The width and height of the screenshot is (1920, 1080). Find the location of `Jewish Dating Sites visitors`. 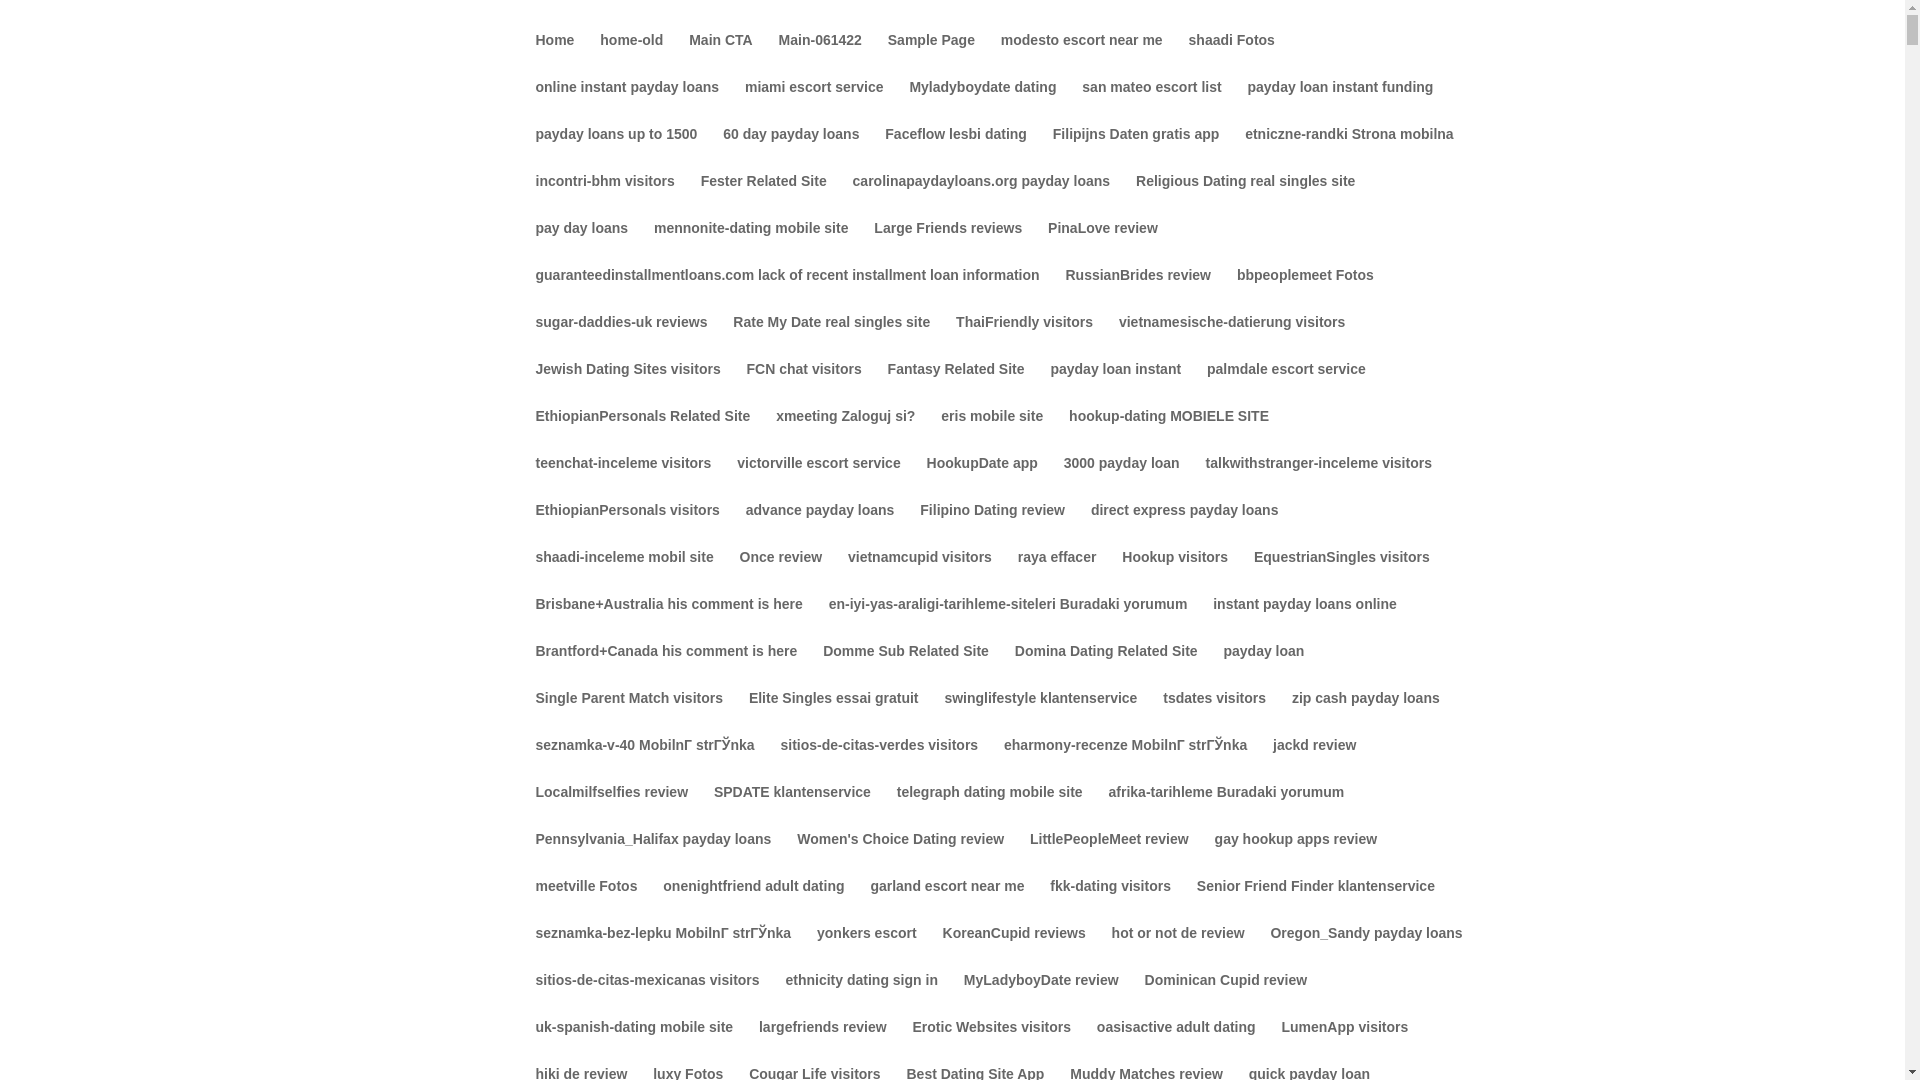

Jewish Dating Sites visitors is located at coordinates (628, 385).